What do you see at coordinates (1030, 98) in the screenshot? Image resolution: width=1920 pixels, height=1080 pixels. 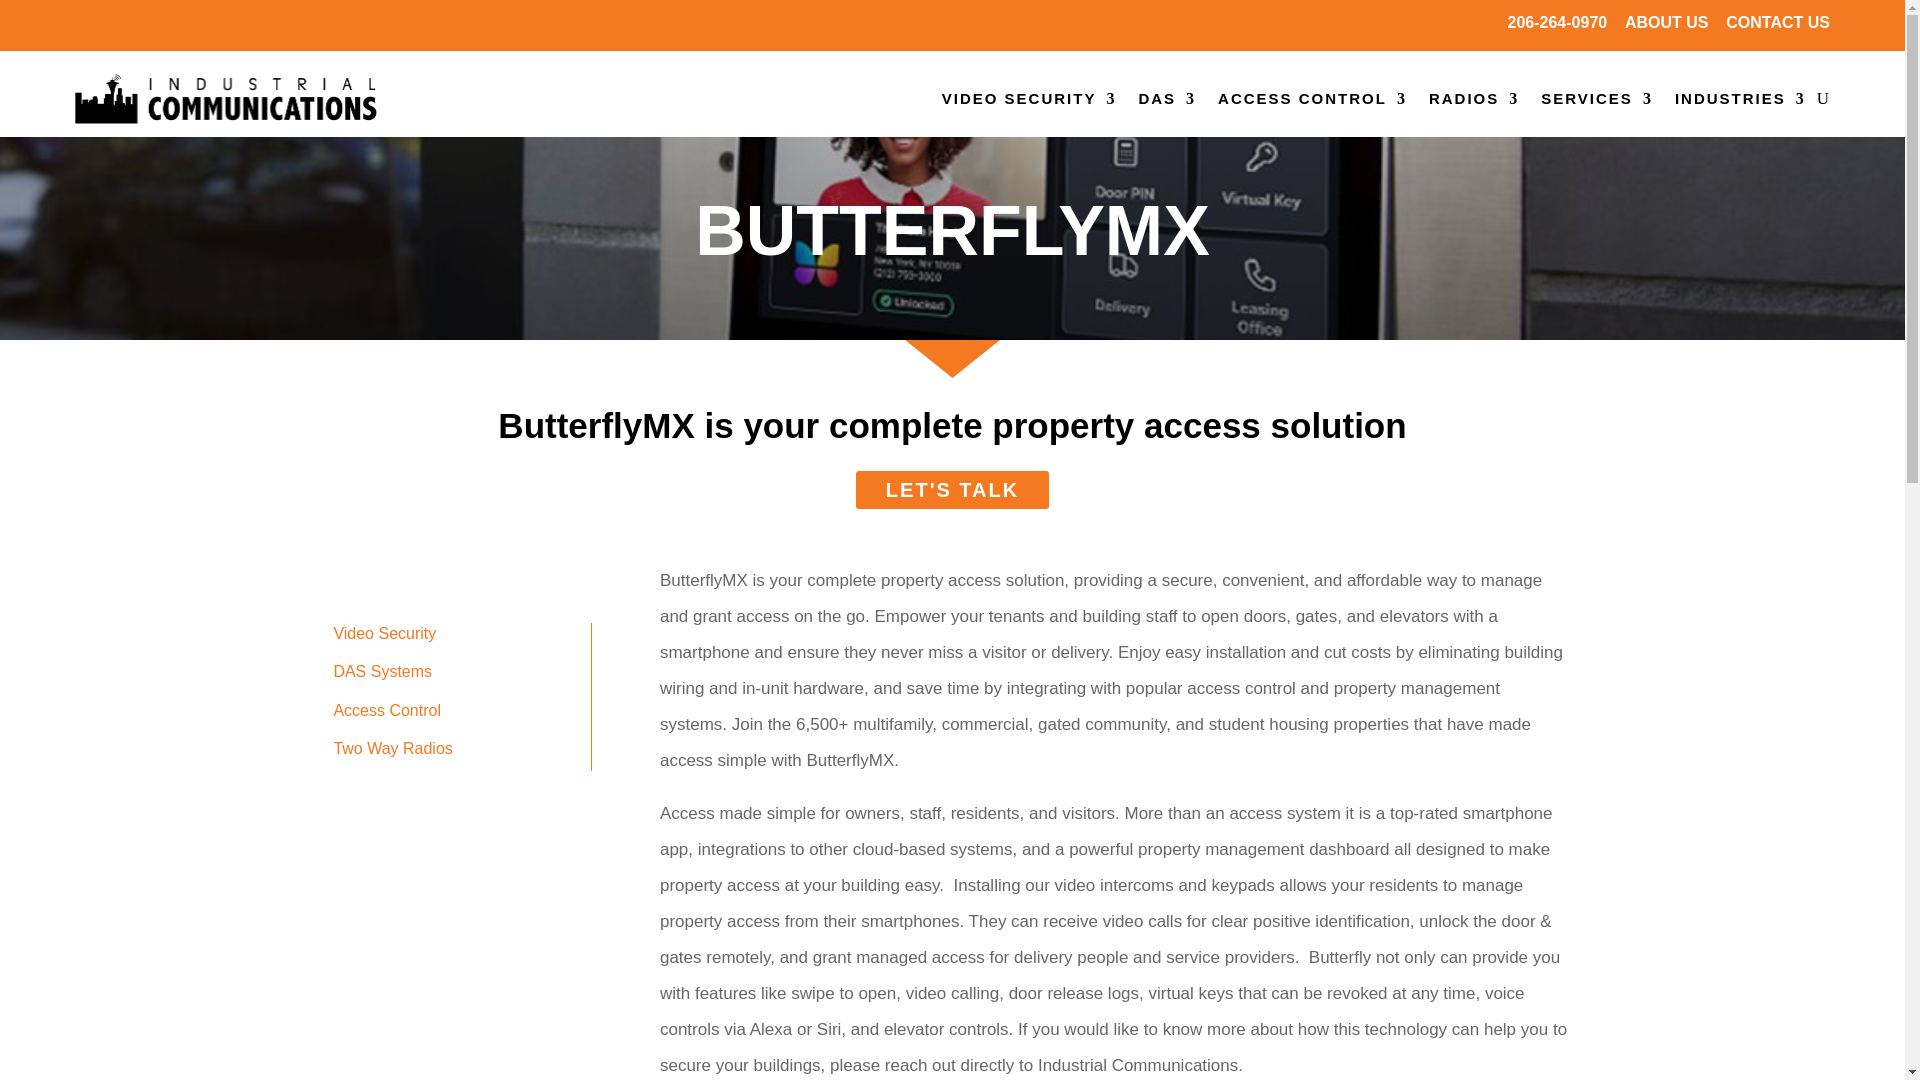 I see `VIDEO SECURITY` at bounding box center [1030, 98].